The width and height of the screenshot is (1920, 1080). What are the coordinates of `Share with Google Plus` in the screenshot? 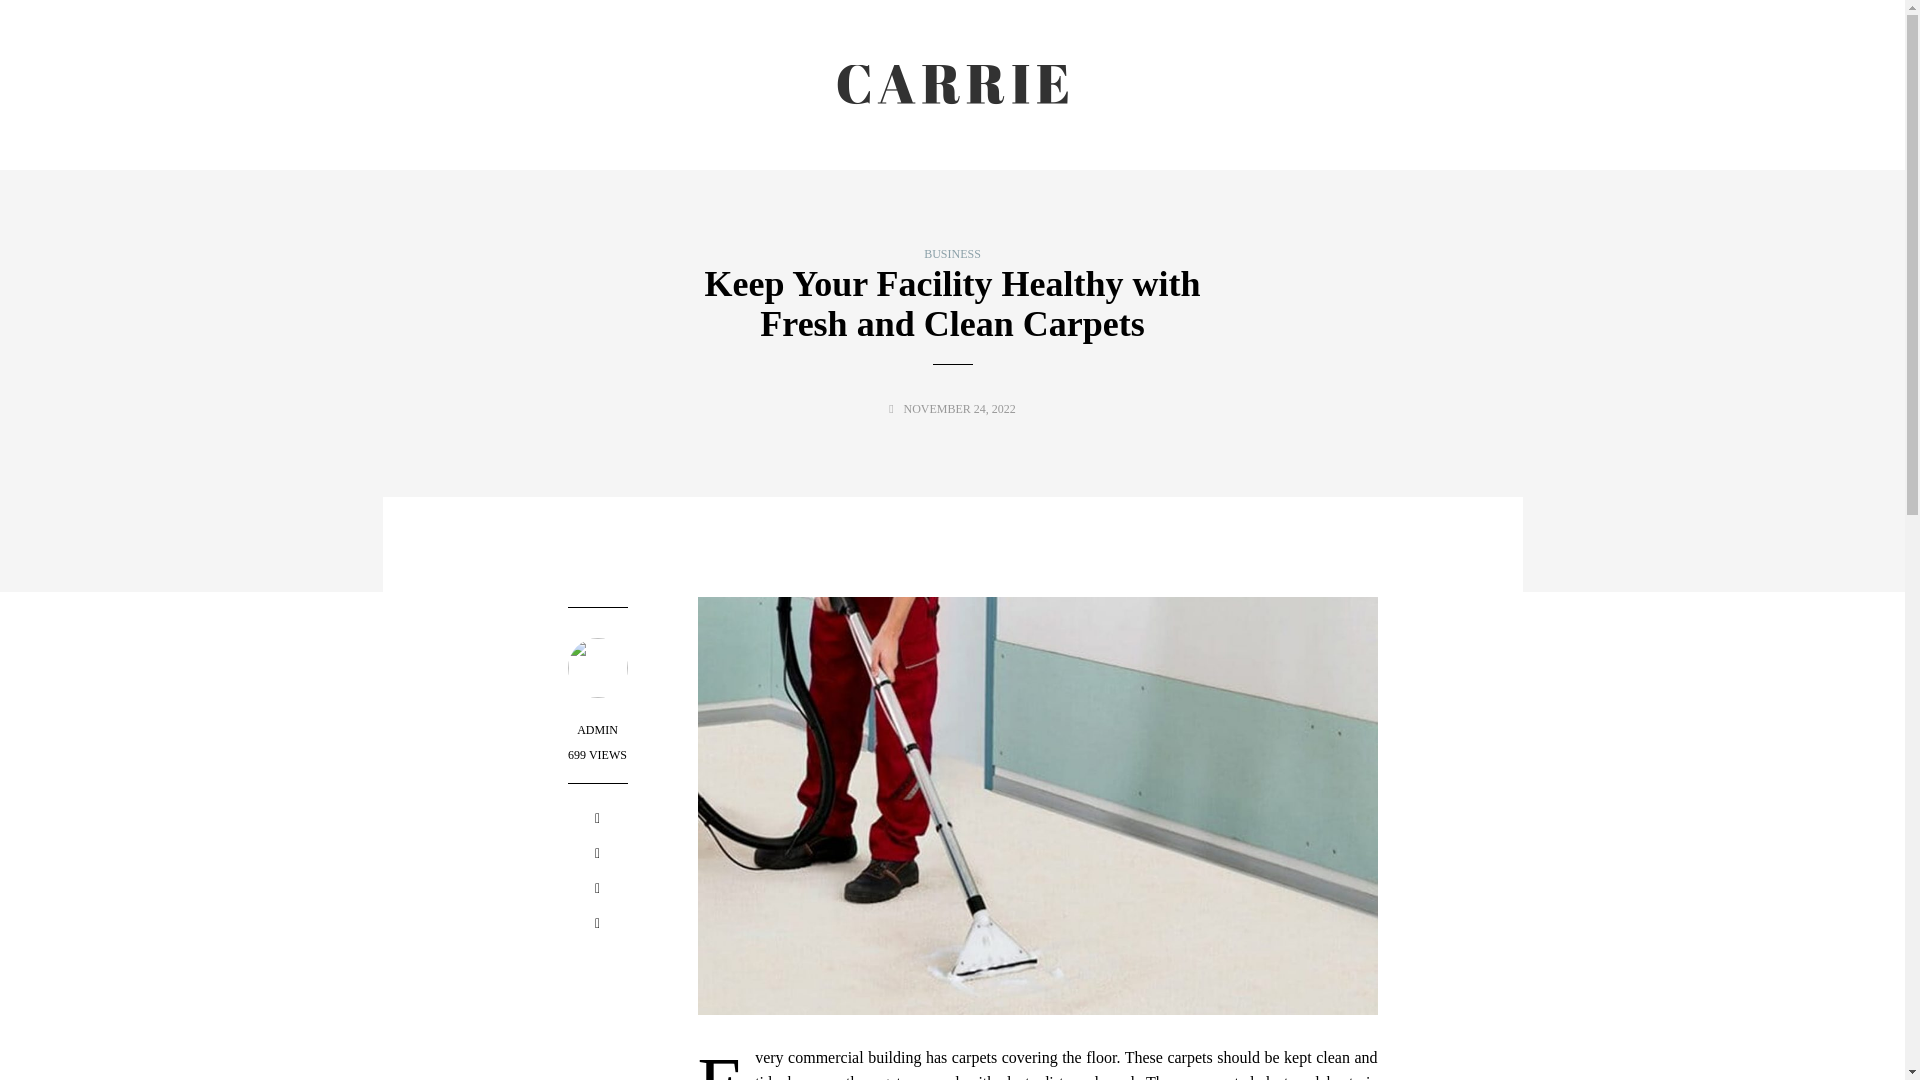 It's located at (598, 891).